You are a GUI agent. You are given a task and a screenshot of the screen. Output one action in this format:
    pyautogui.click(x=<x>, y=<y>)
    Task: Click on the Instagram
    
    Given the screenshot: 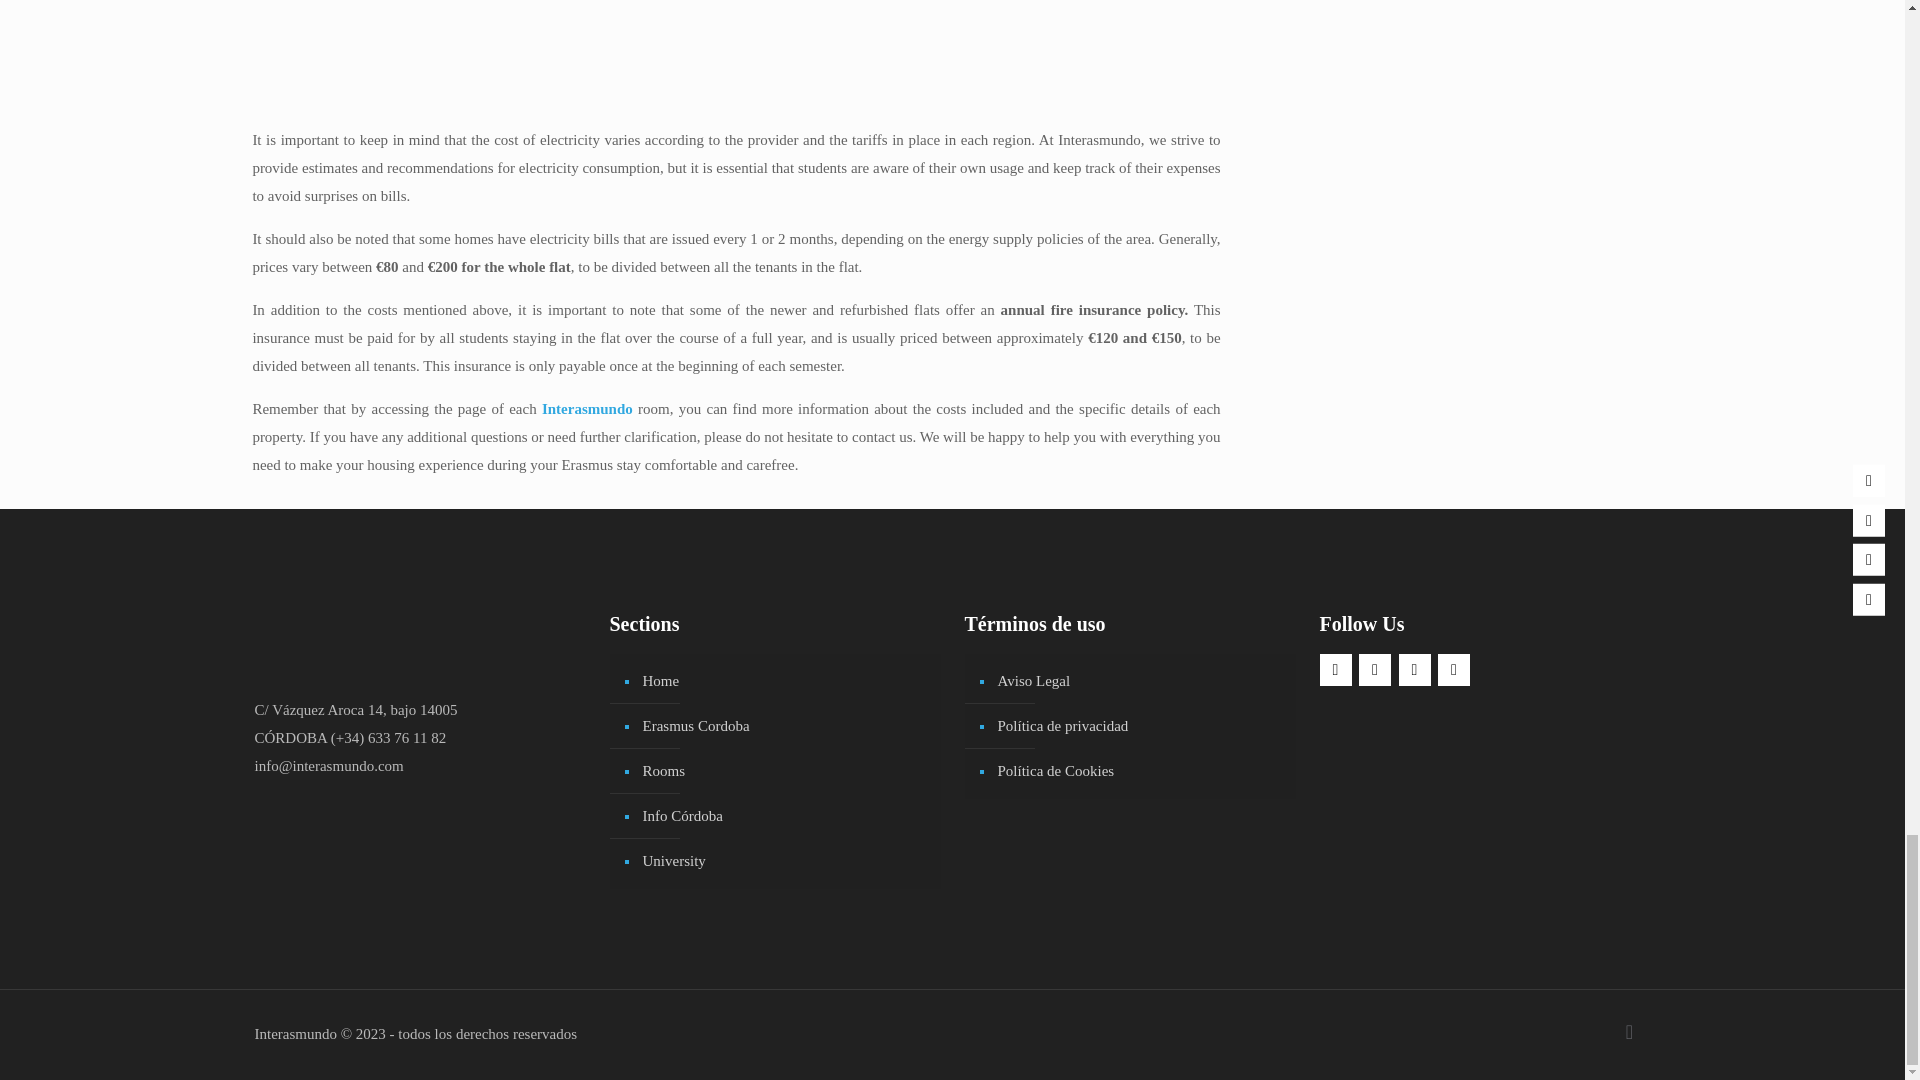 What is the action you would take?
    pyautogui.click(x=1374, y=670)
    